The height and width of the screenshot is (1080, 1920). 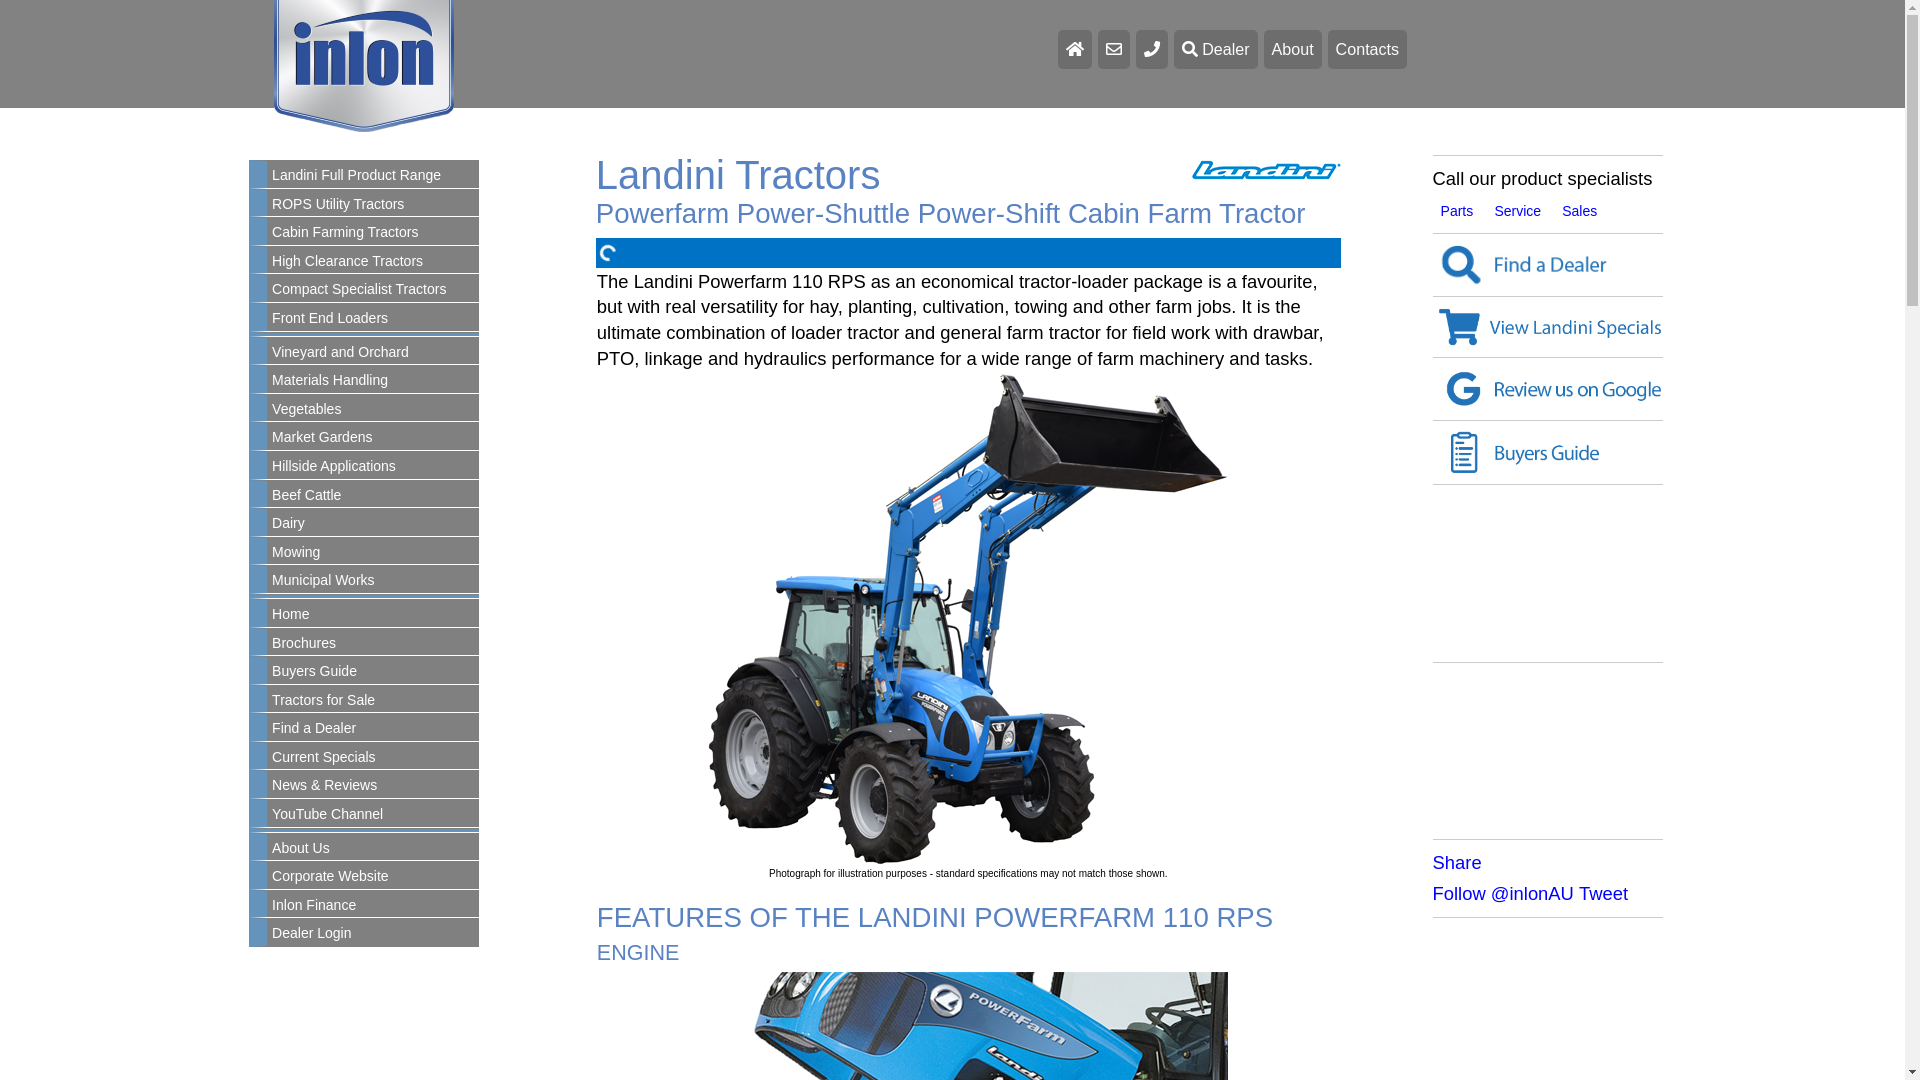 What do you see at coordinates (373, 438) in the screenshot?
I see `Market Gardens` at bounding box center [373, 438].